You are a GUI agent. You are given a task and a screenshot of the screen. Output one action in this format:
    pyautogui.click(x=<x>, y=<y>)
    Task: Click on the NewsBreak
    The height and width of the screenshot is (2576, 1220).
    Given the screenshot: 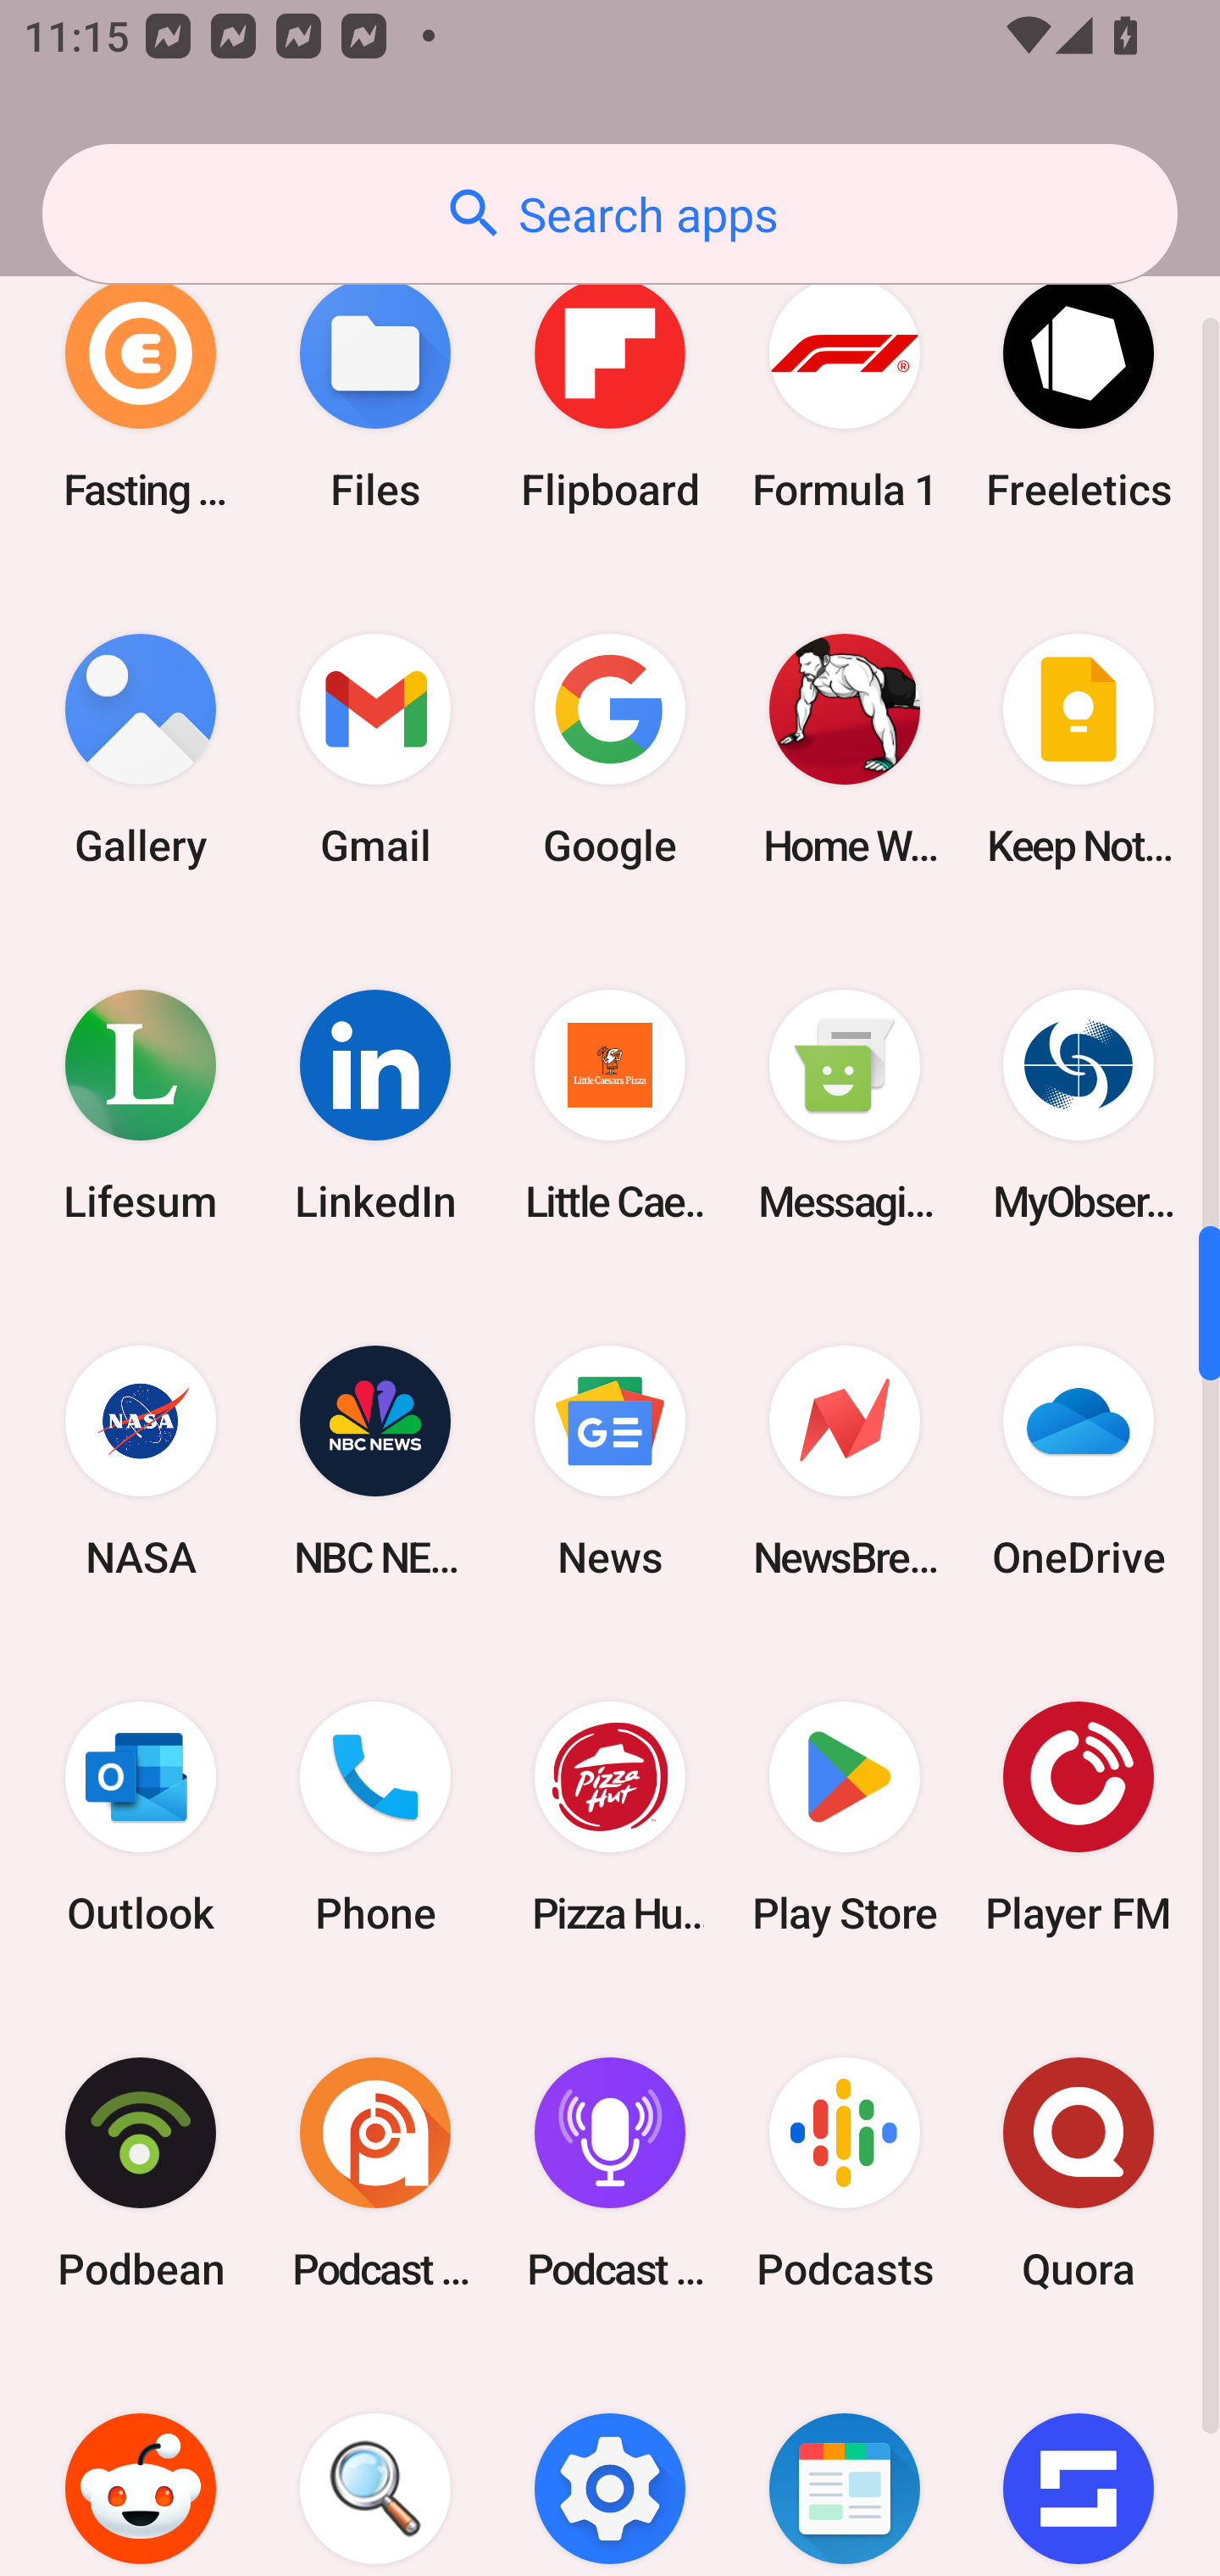 What is the action you would take?
    pyautogui.click(x=844, y=1461)
    